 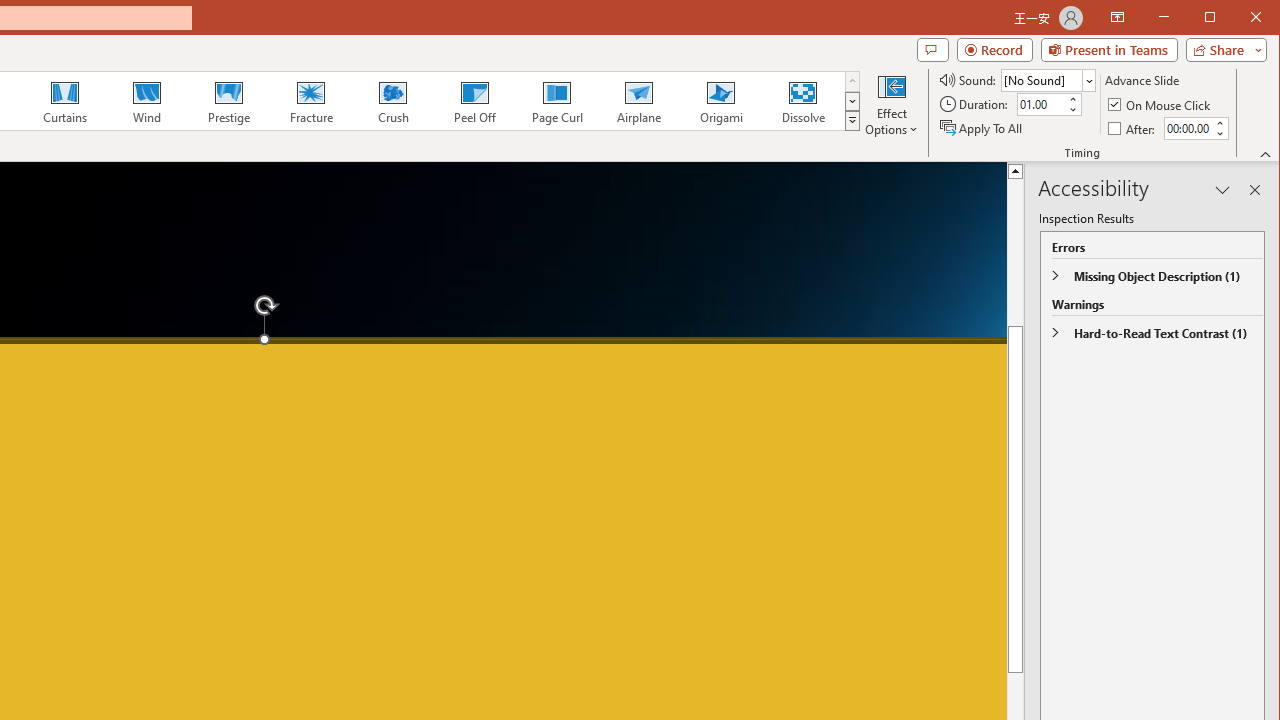 What do you see at coordinates (1218, 133) in the screenshot?
I see `Less` at bounding box center [1218, 133].